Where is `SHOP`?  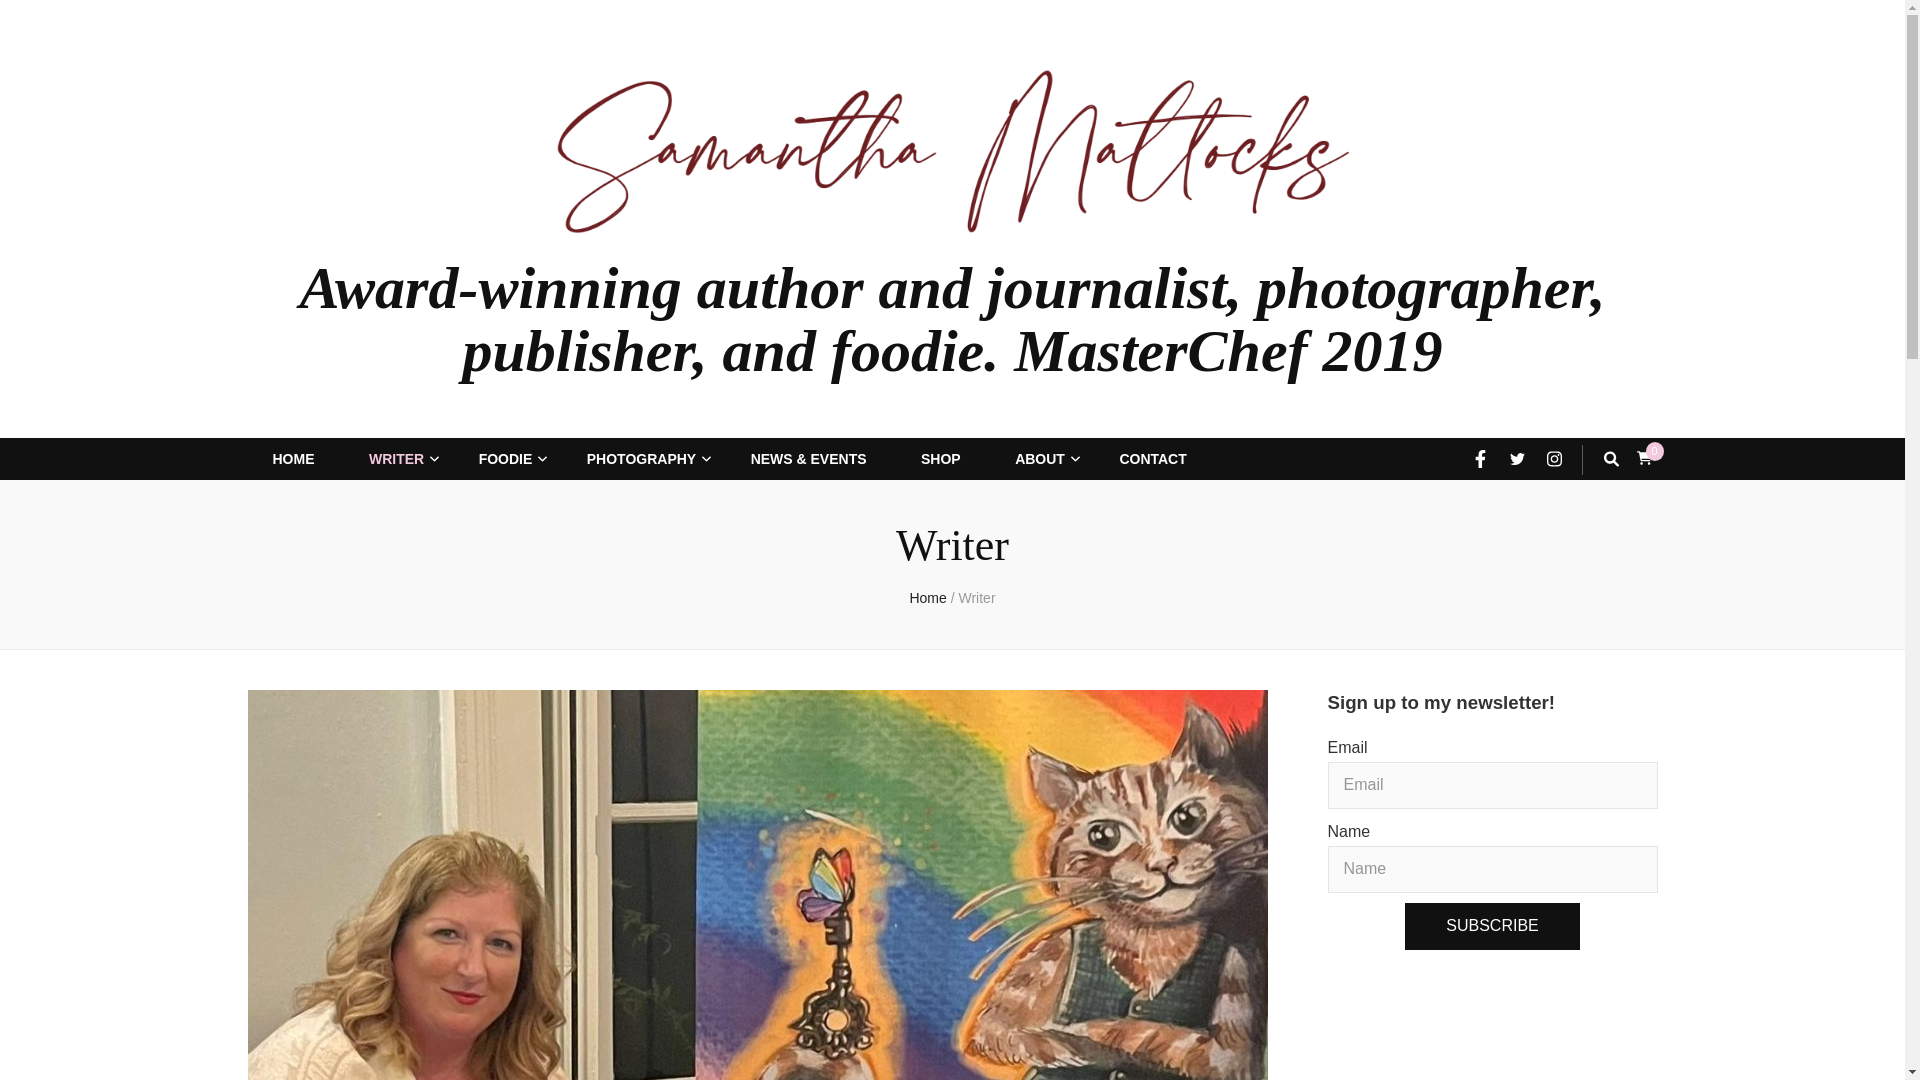
SHOP is located at coordinates (941, 460).